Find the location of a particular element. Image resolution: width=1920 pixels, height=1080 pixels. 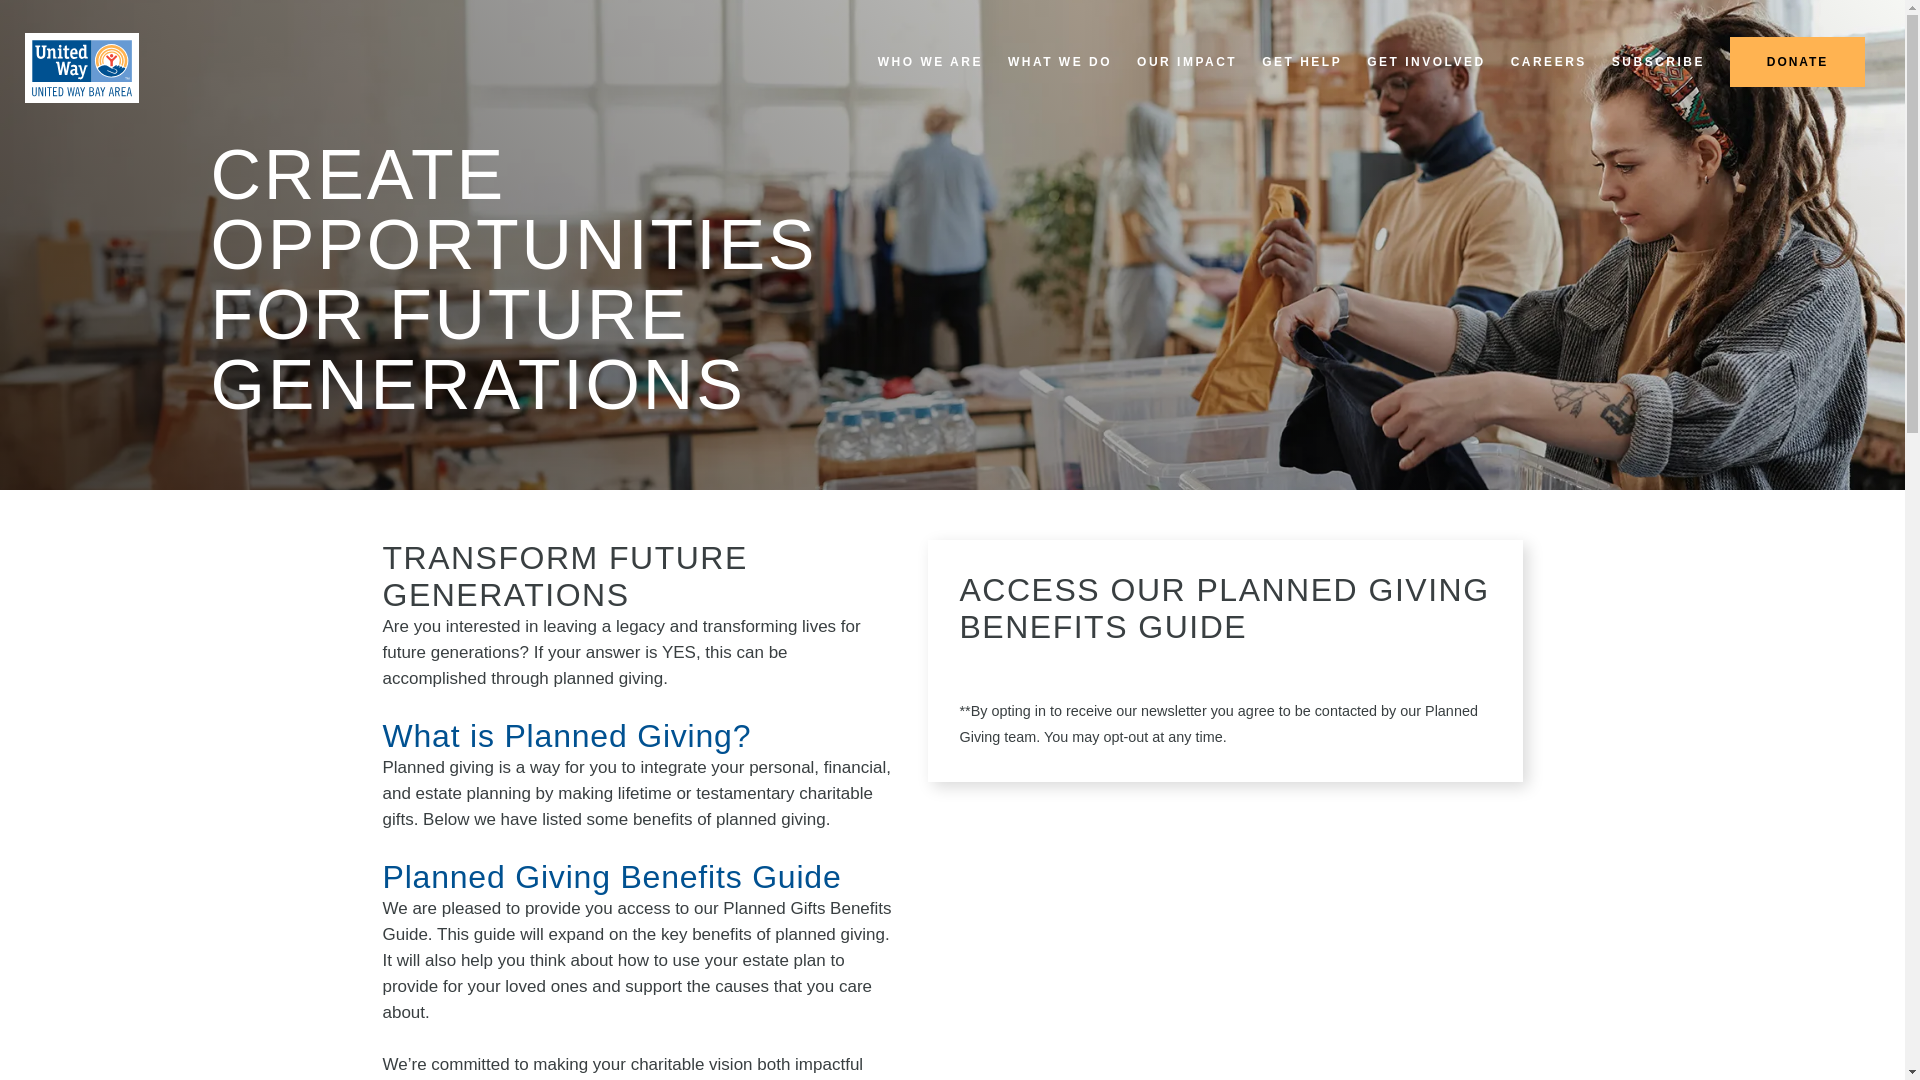

GET HELP is located at coordinates (1302, 62).